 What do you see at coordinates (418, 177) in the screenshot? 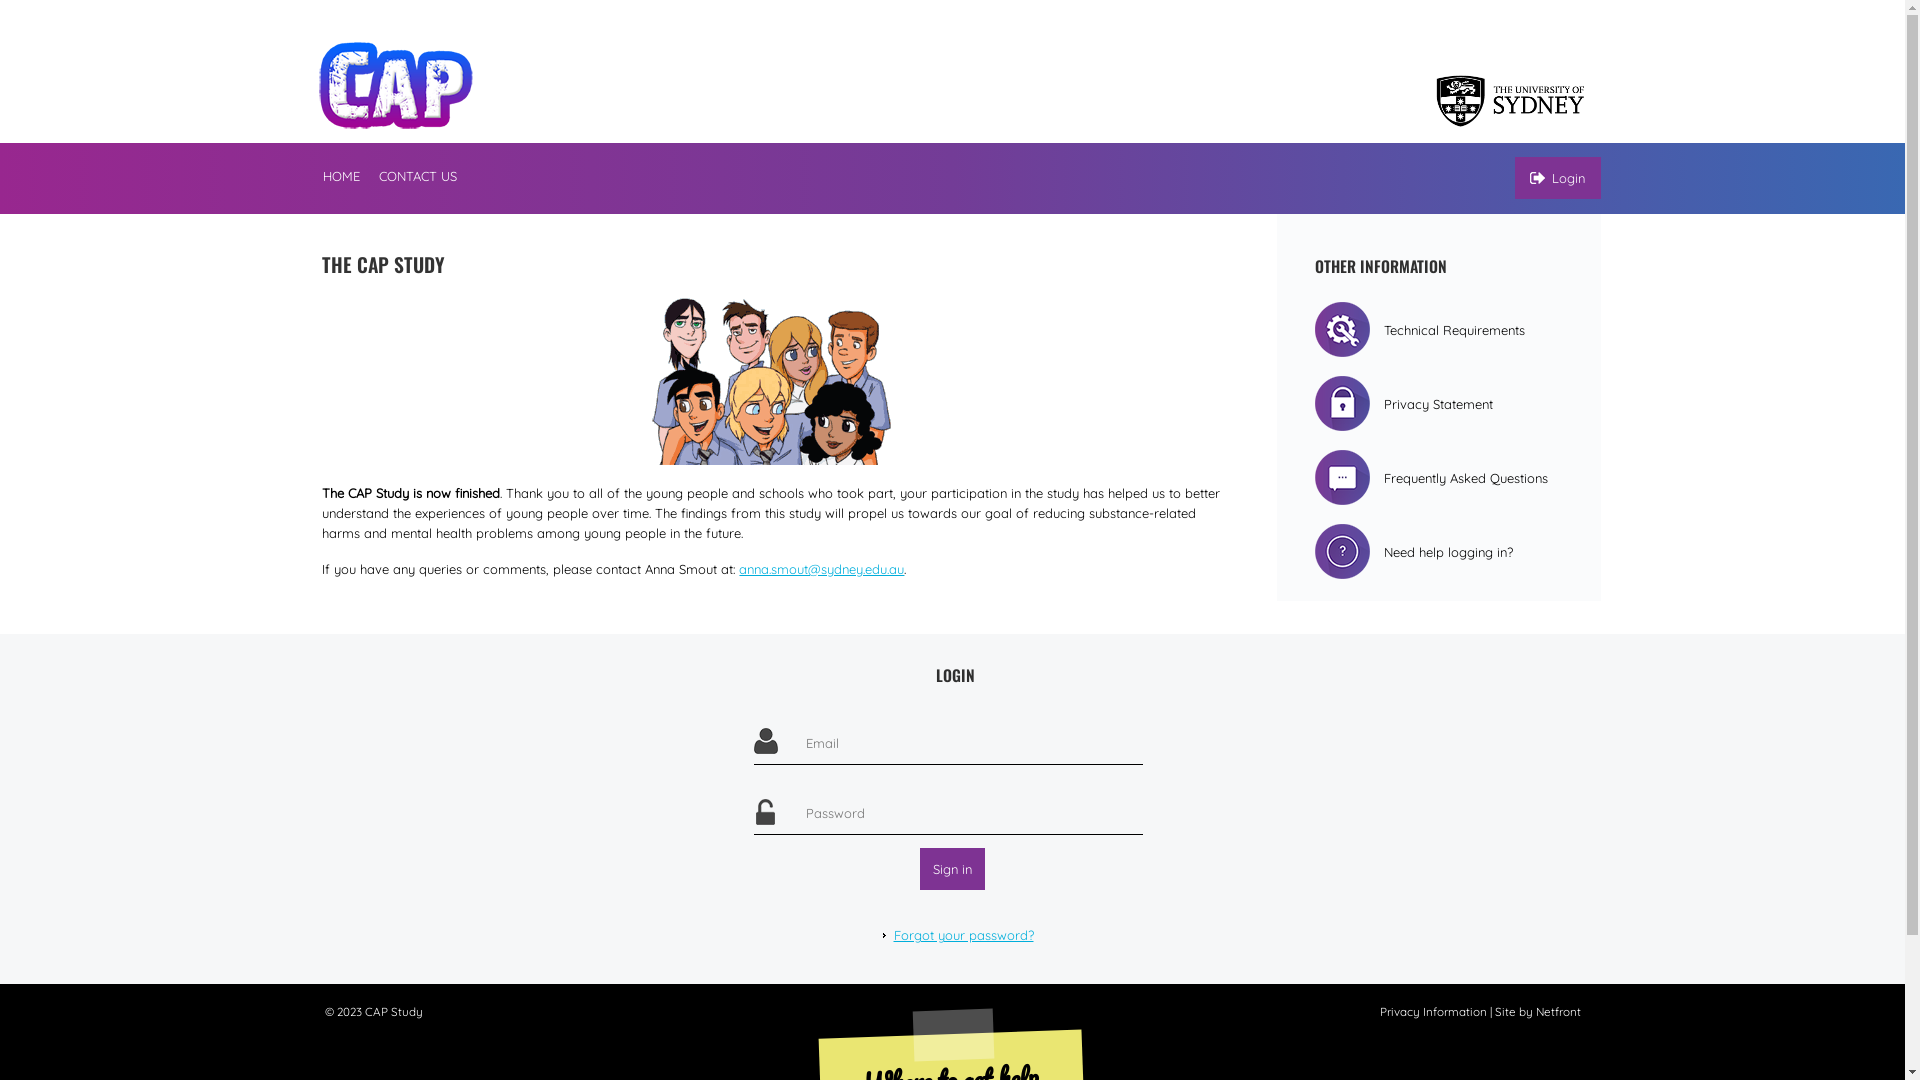
I see `CONTACT US` at bounding box center [418, 177].